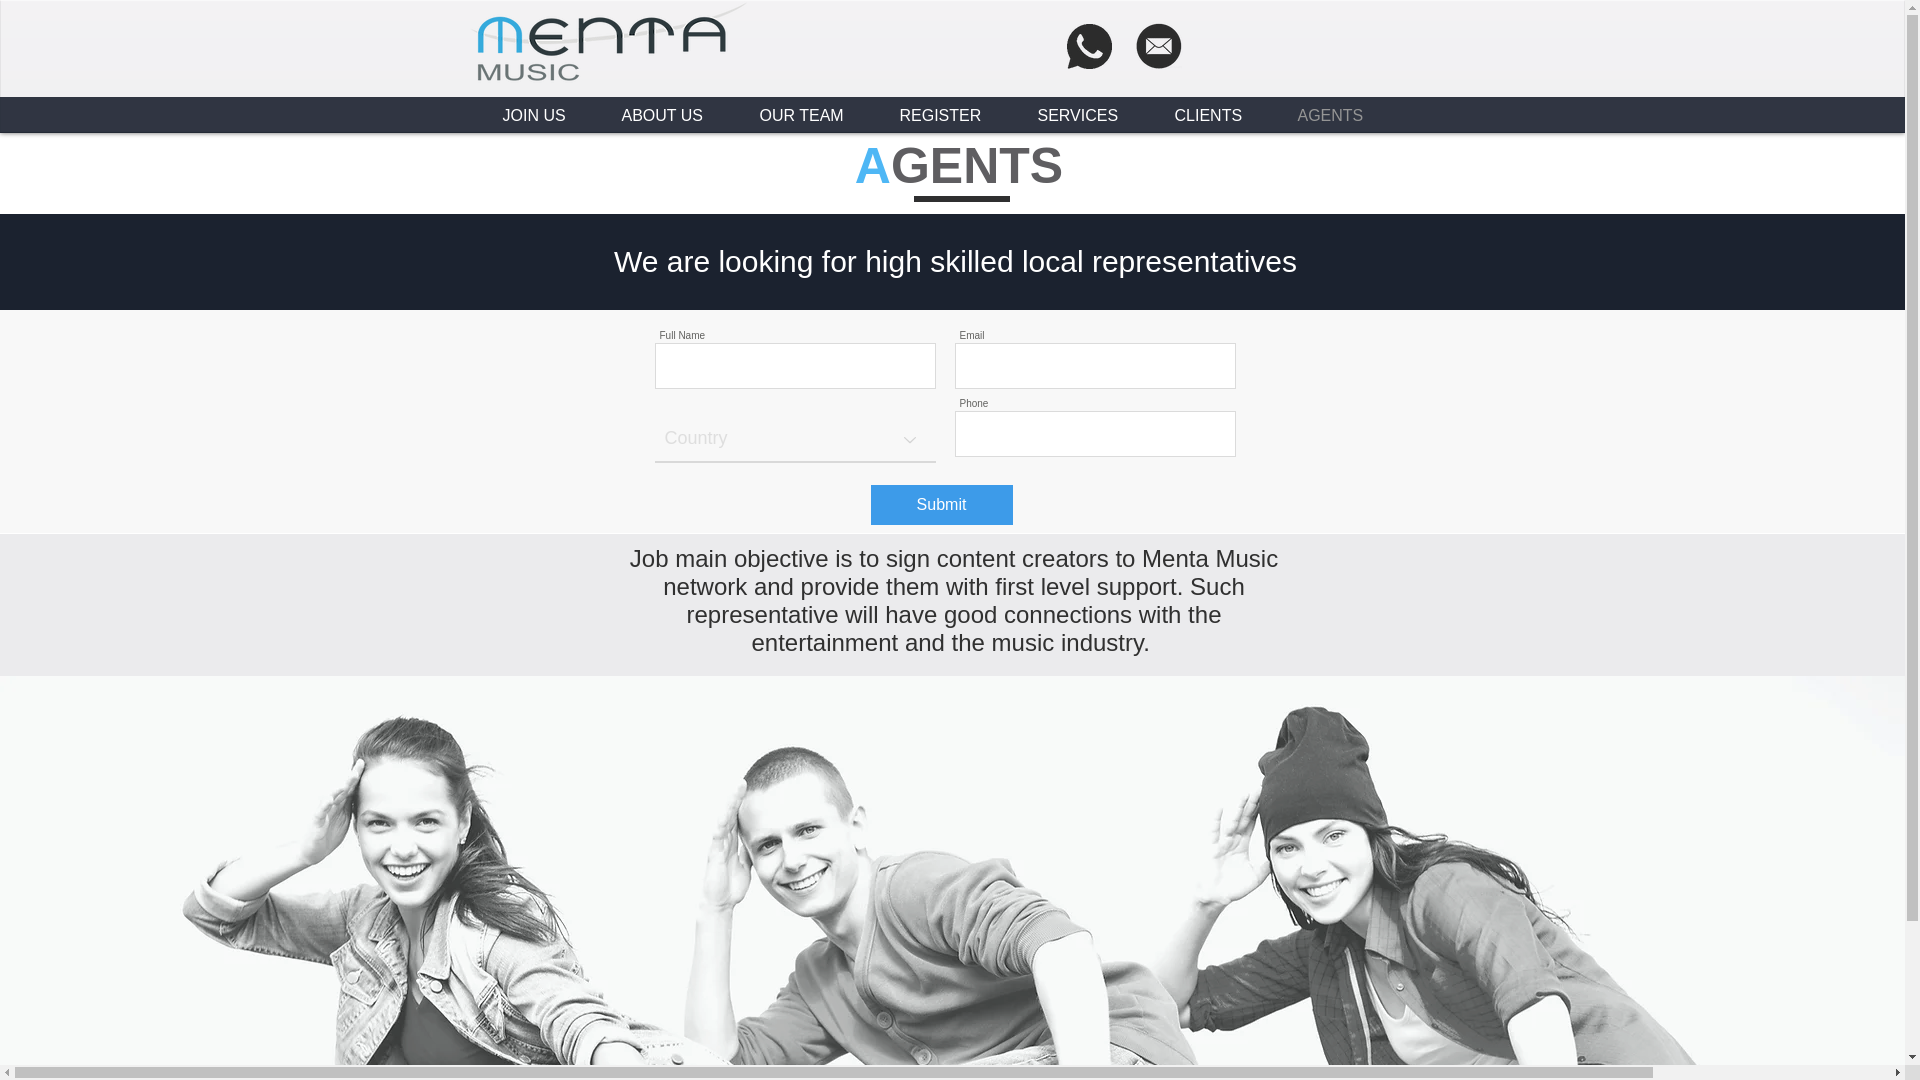 The width and height of the screenshot is (1920, 1080). Describe the element at coordinates (952, 116) in the screenshot. I see `REGISTER` at that location.